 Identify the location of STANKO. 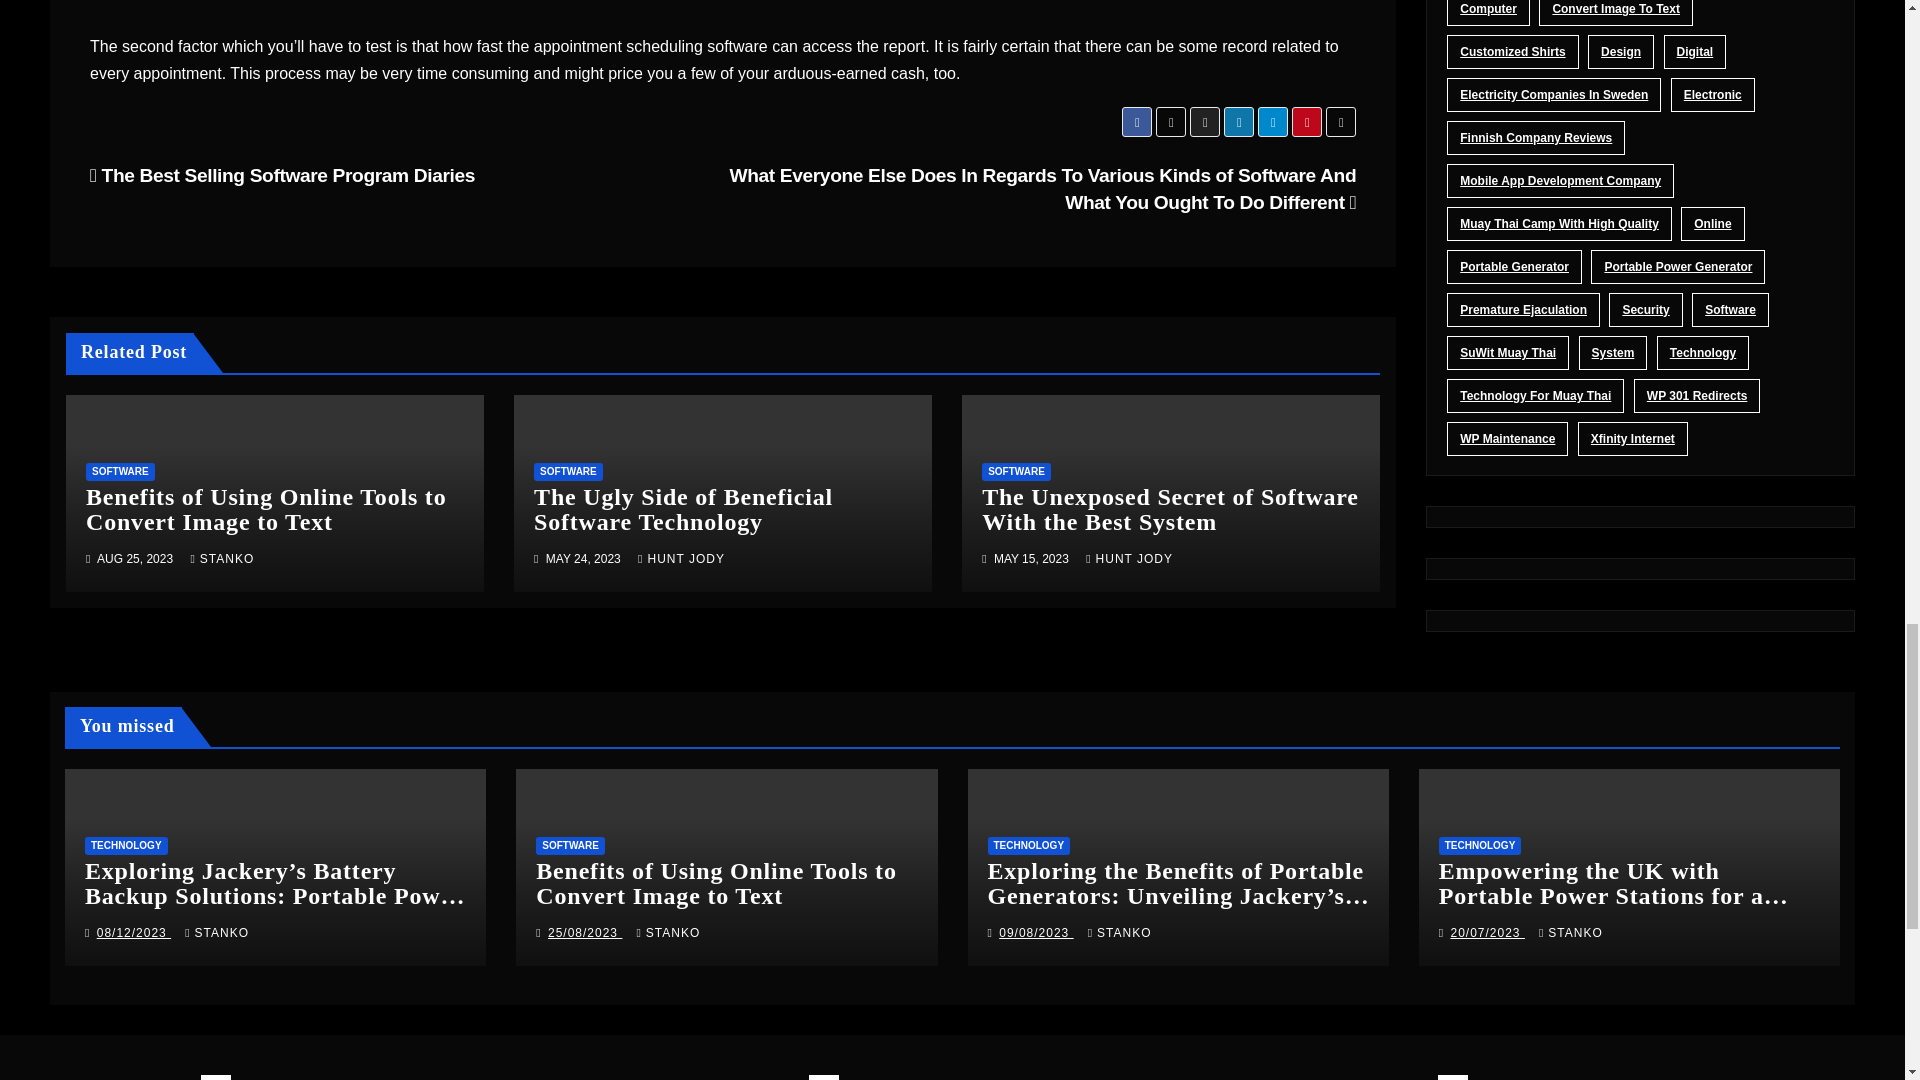
(222, 558).